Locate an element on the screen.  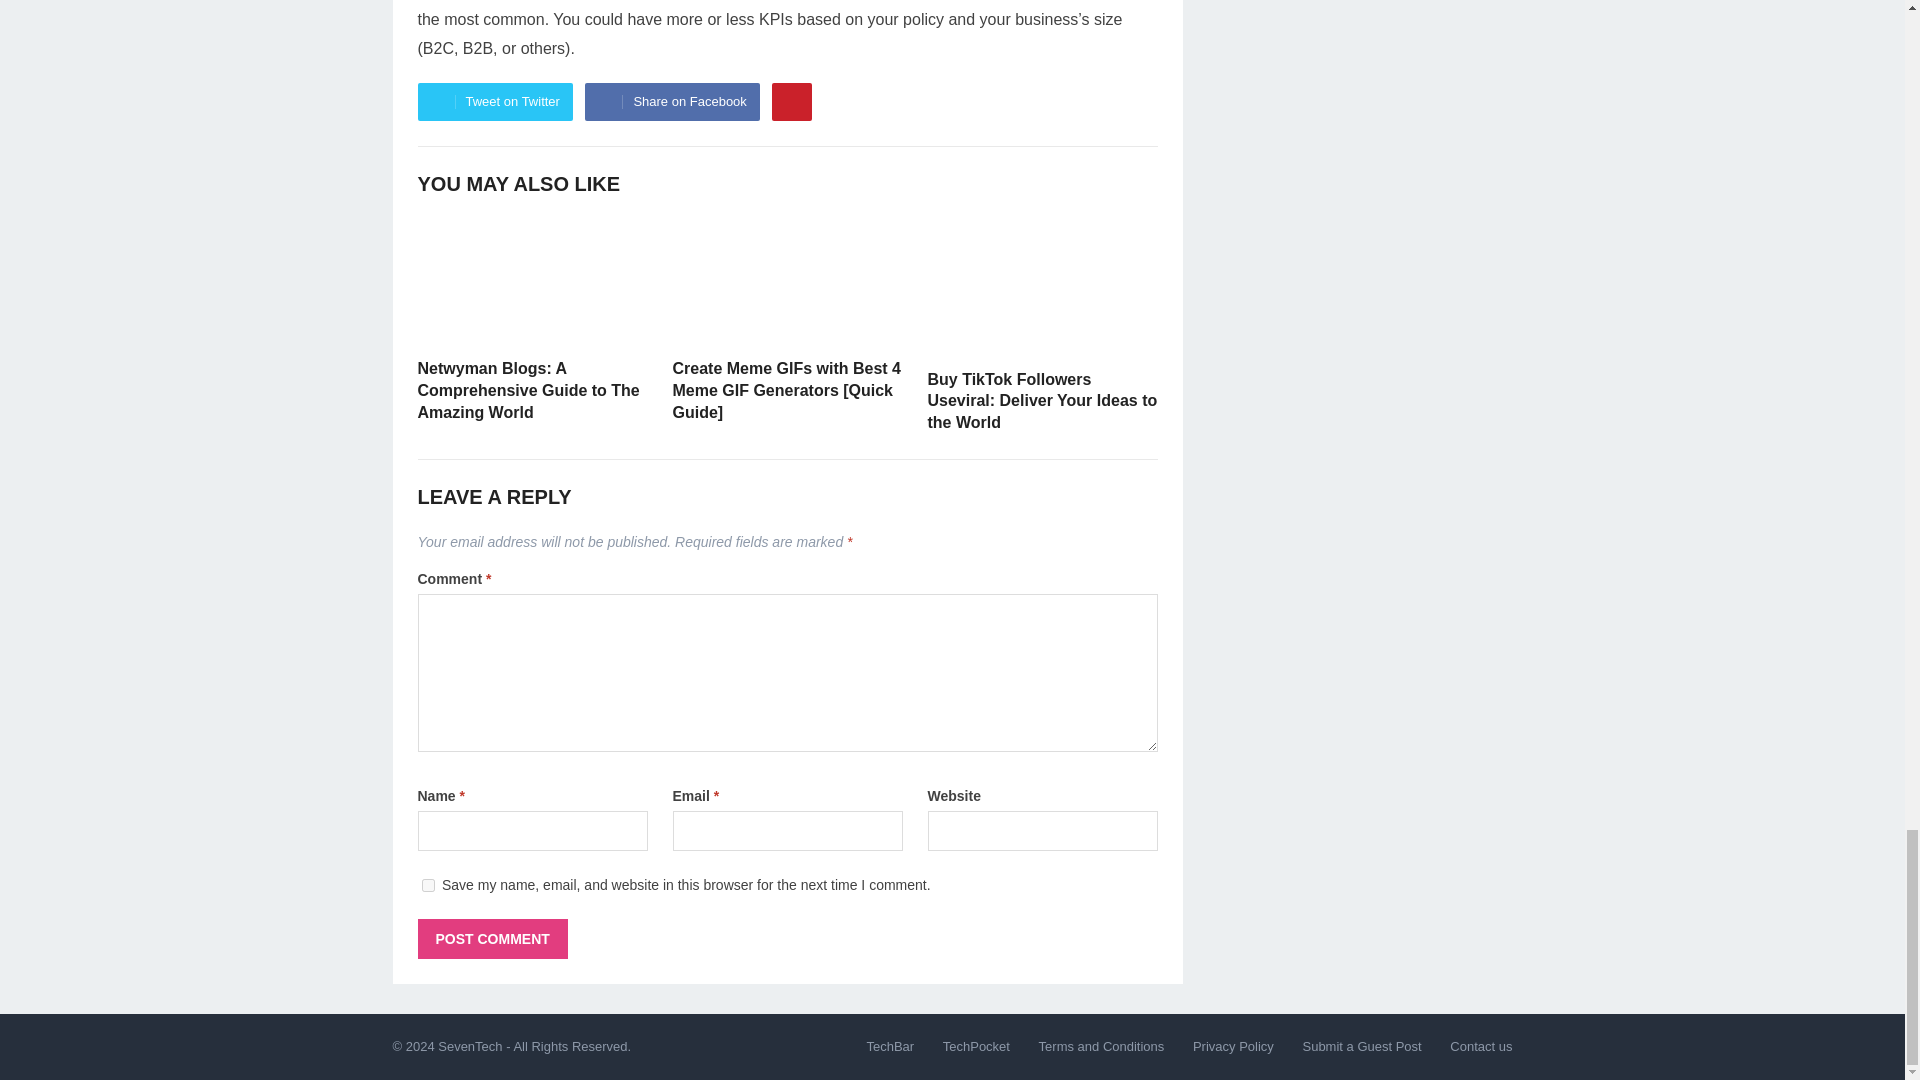
Share on Facebook is located at coordinates (672, 102).